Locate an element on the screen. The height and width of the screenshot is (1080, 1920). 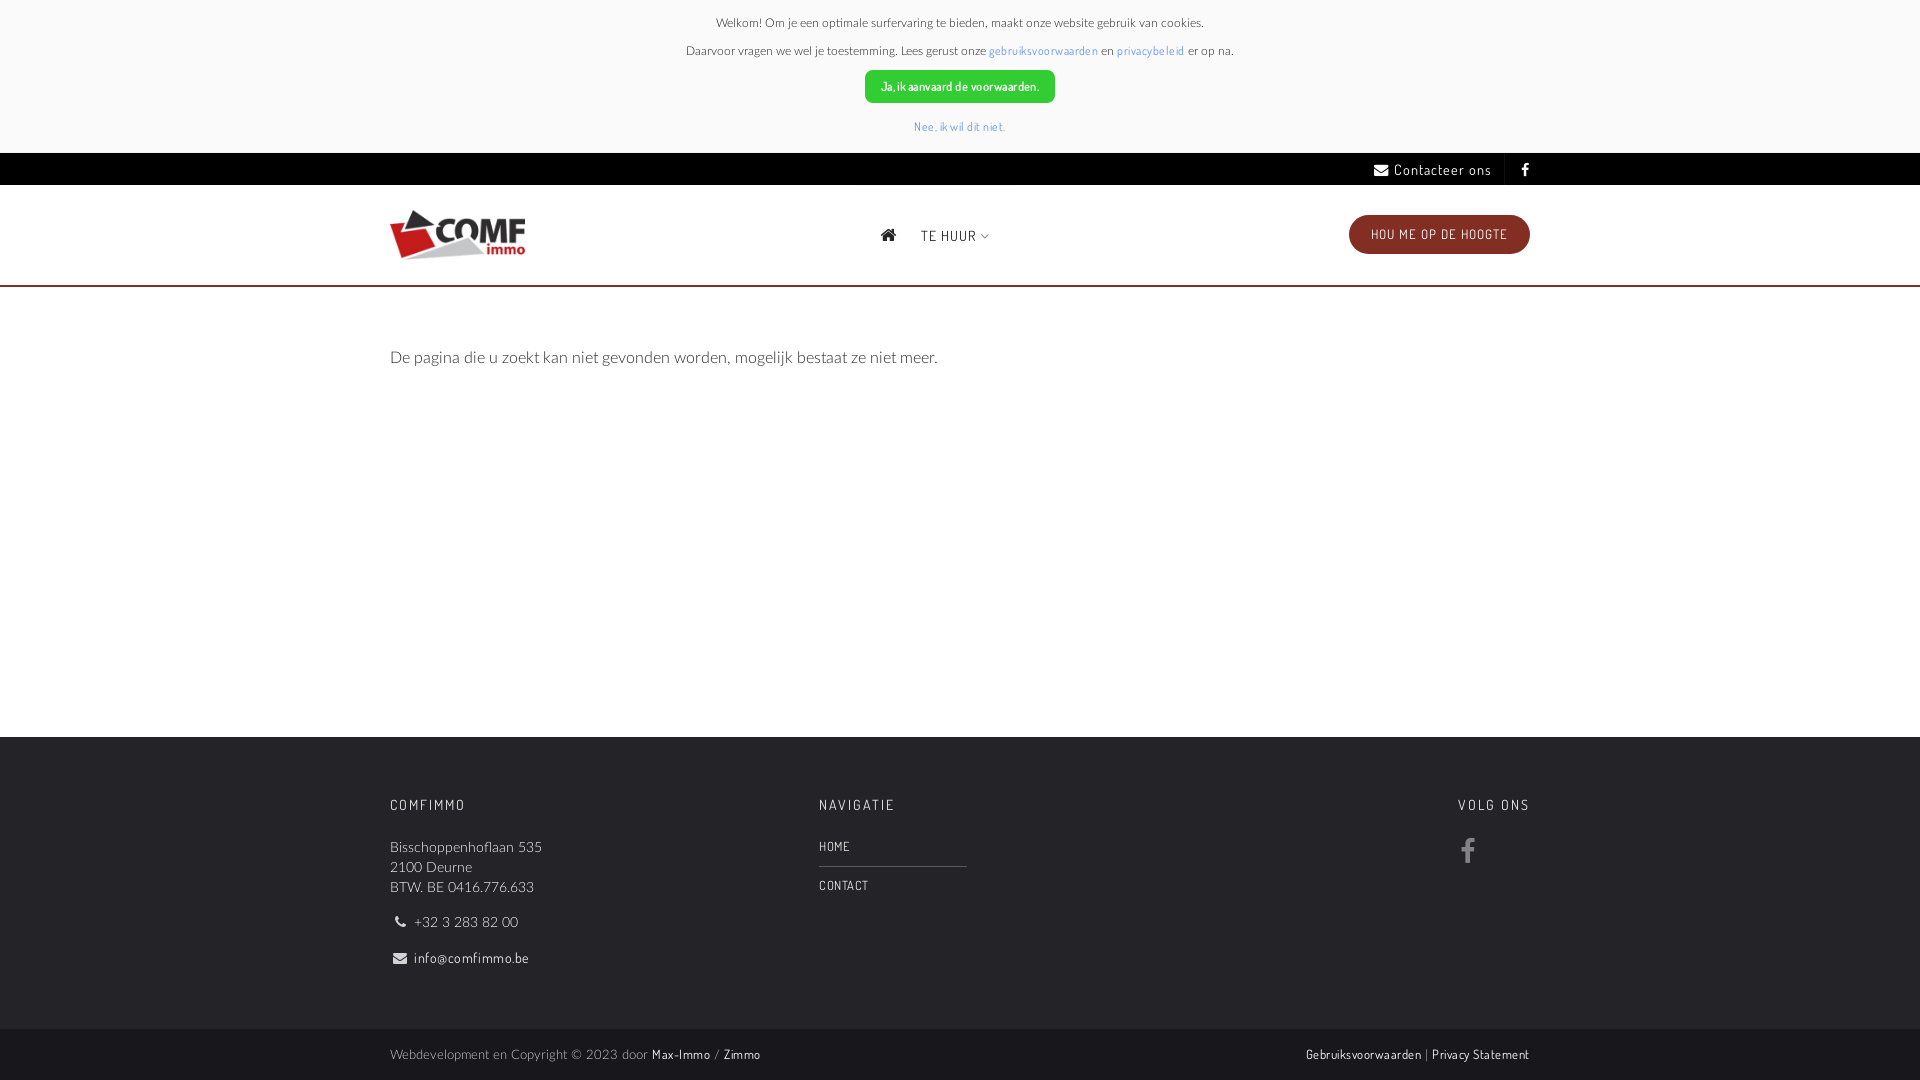
Ja, ik aanvaard de voorwaarden. is located at coordinates (960, 86).